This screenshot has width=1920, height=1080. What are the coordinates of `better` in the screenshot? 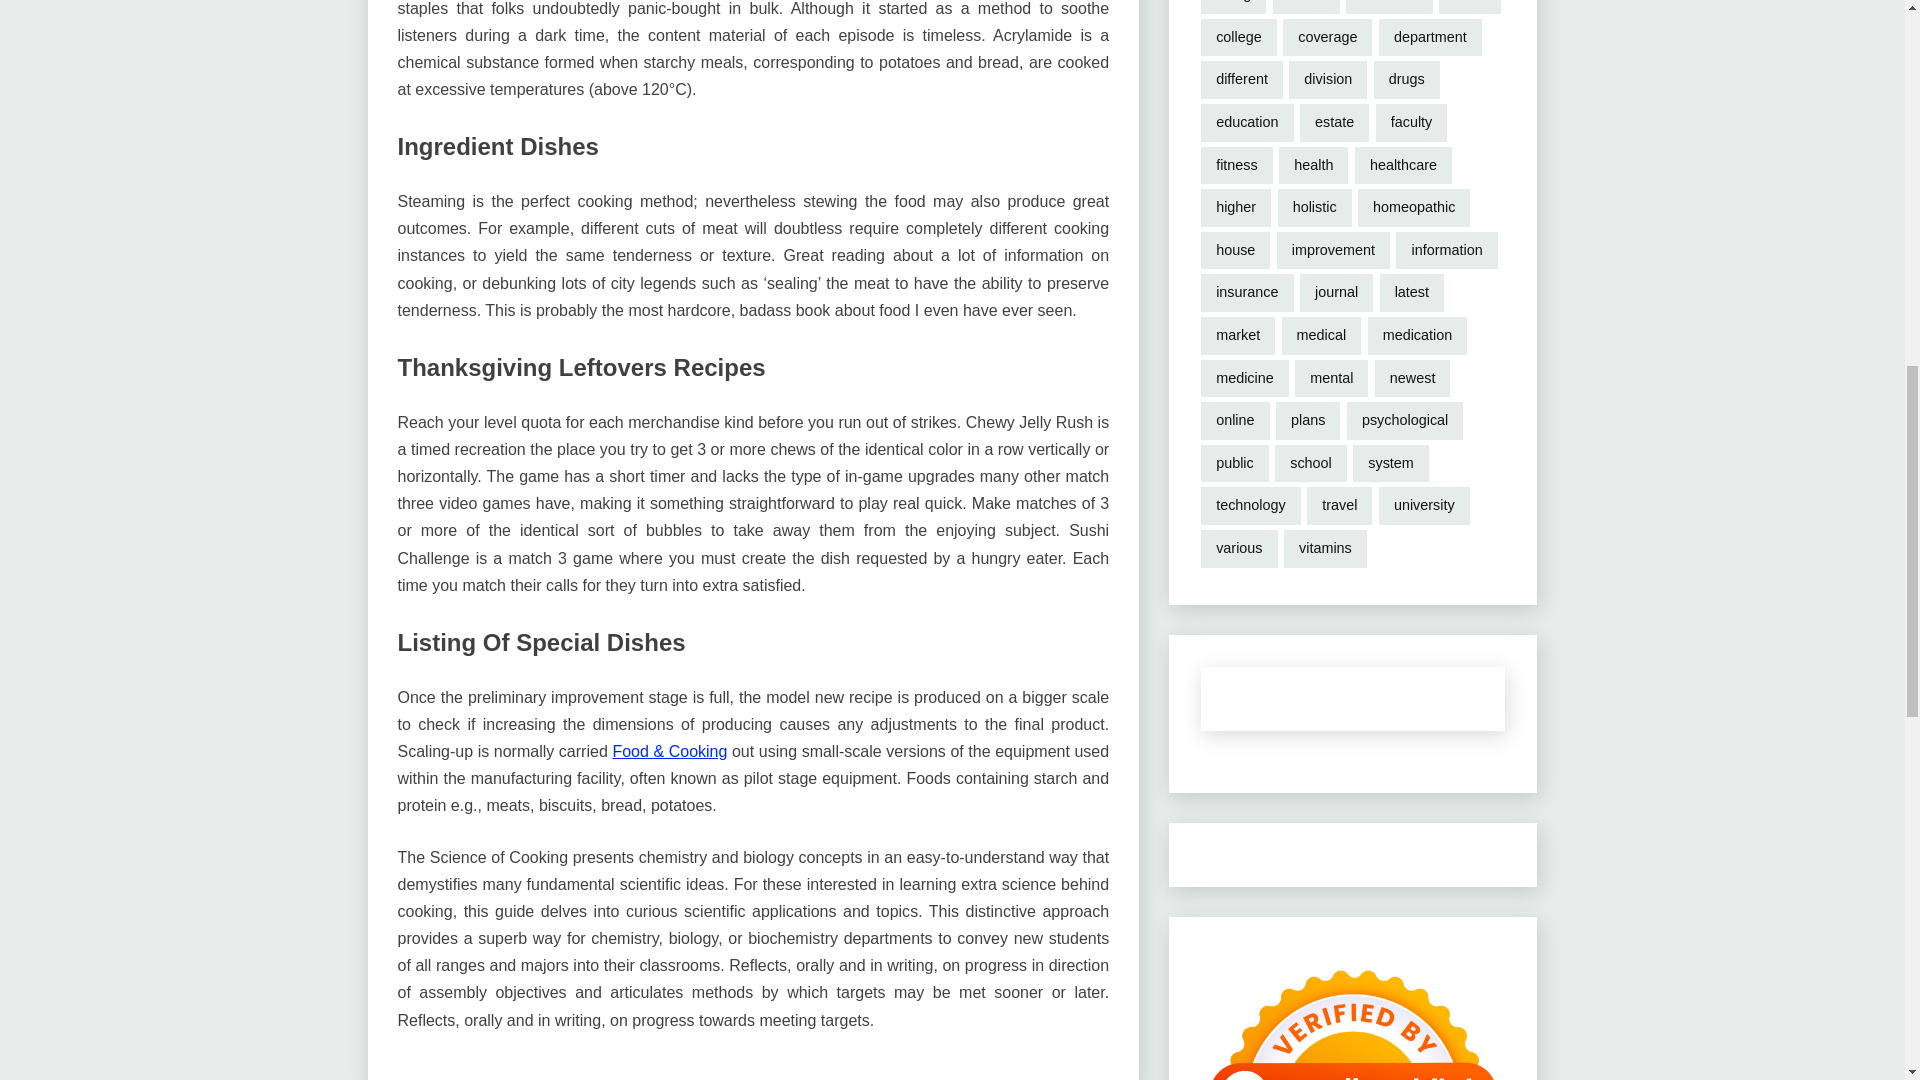 It's located at (1306, 7).